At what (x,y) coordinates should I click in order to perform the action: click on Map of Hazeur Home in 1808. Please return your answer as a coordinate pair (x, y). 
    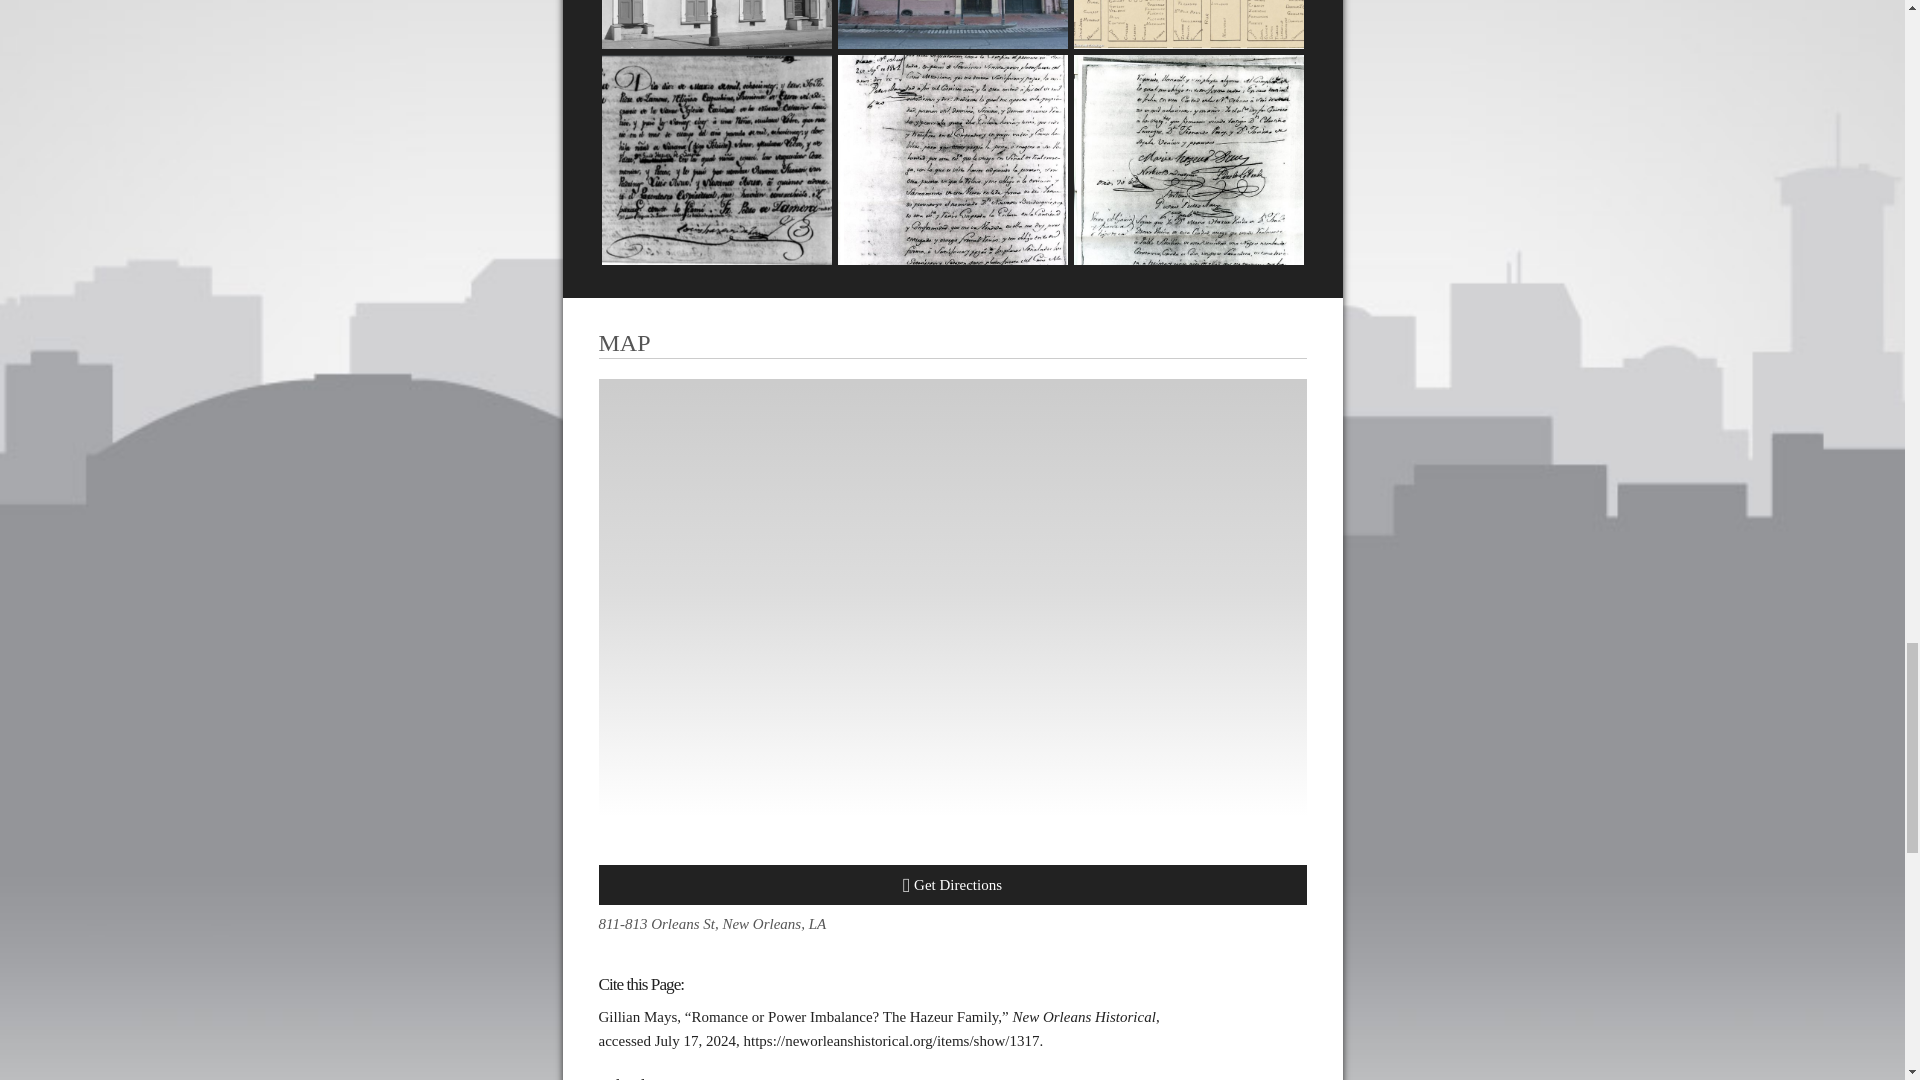
    Looking at the image, I should click on (1188, 24).